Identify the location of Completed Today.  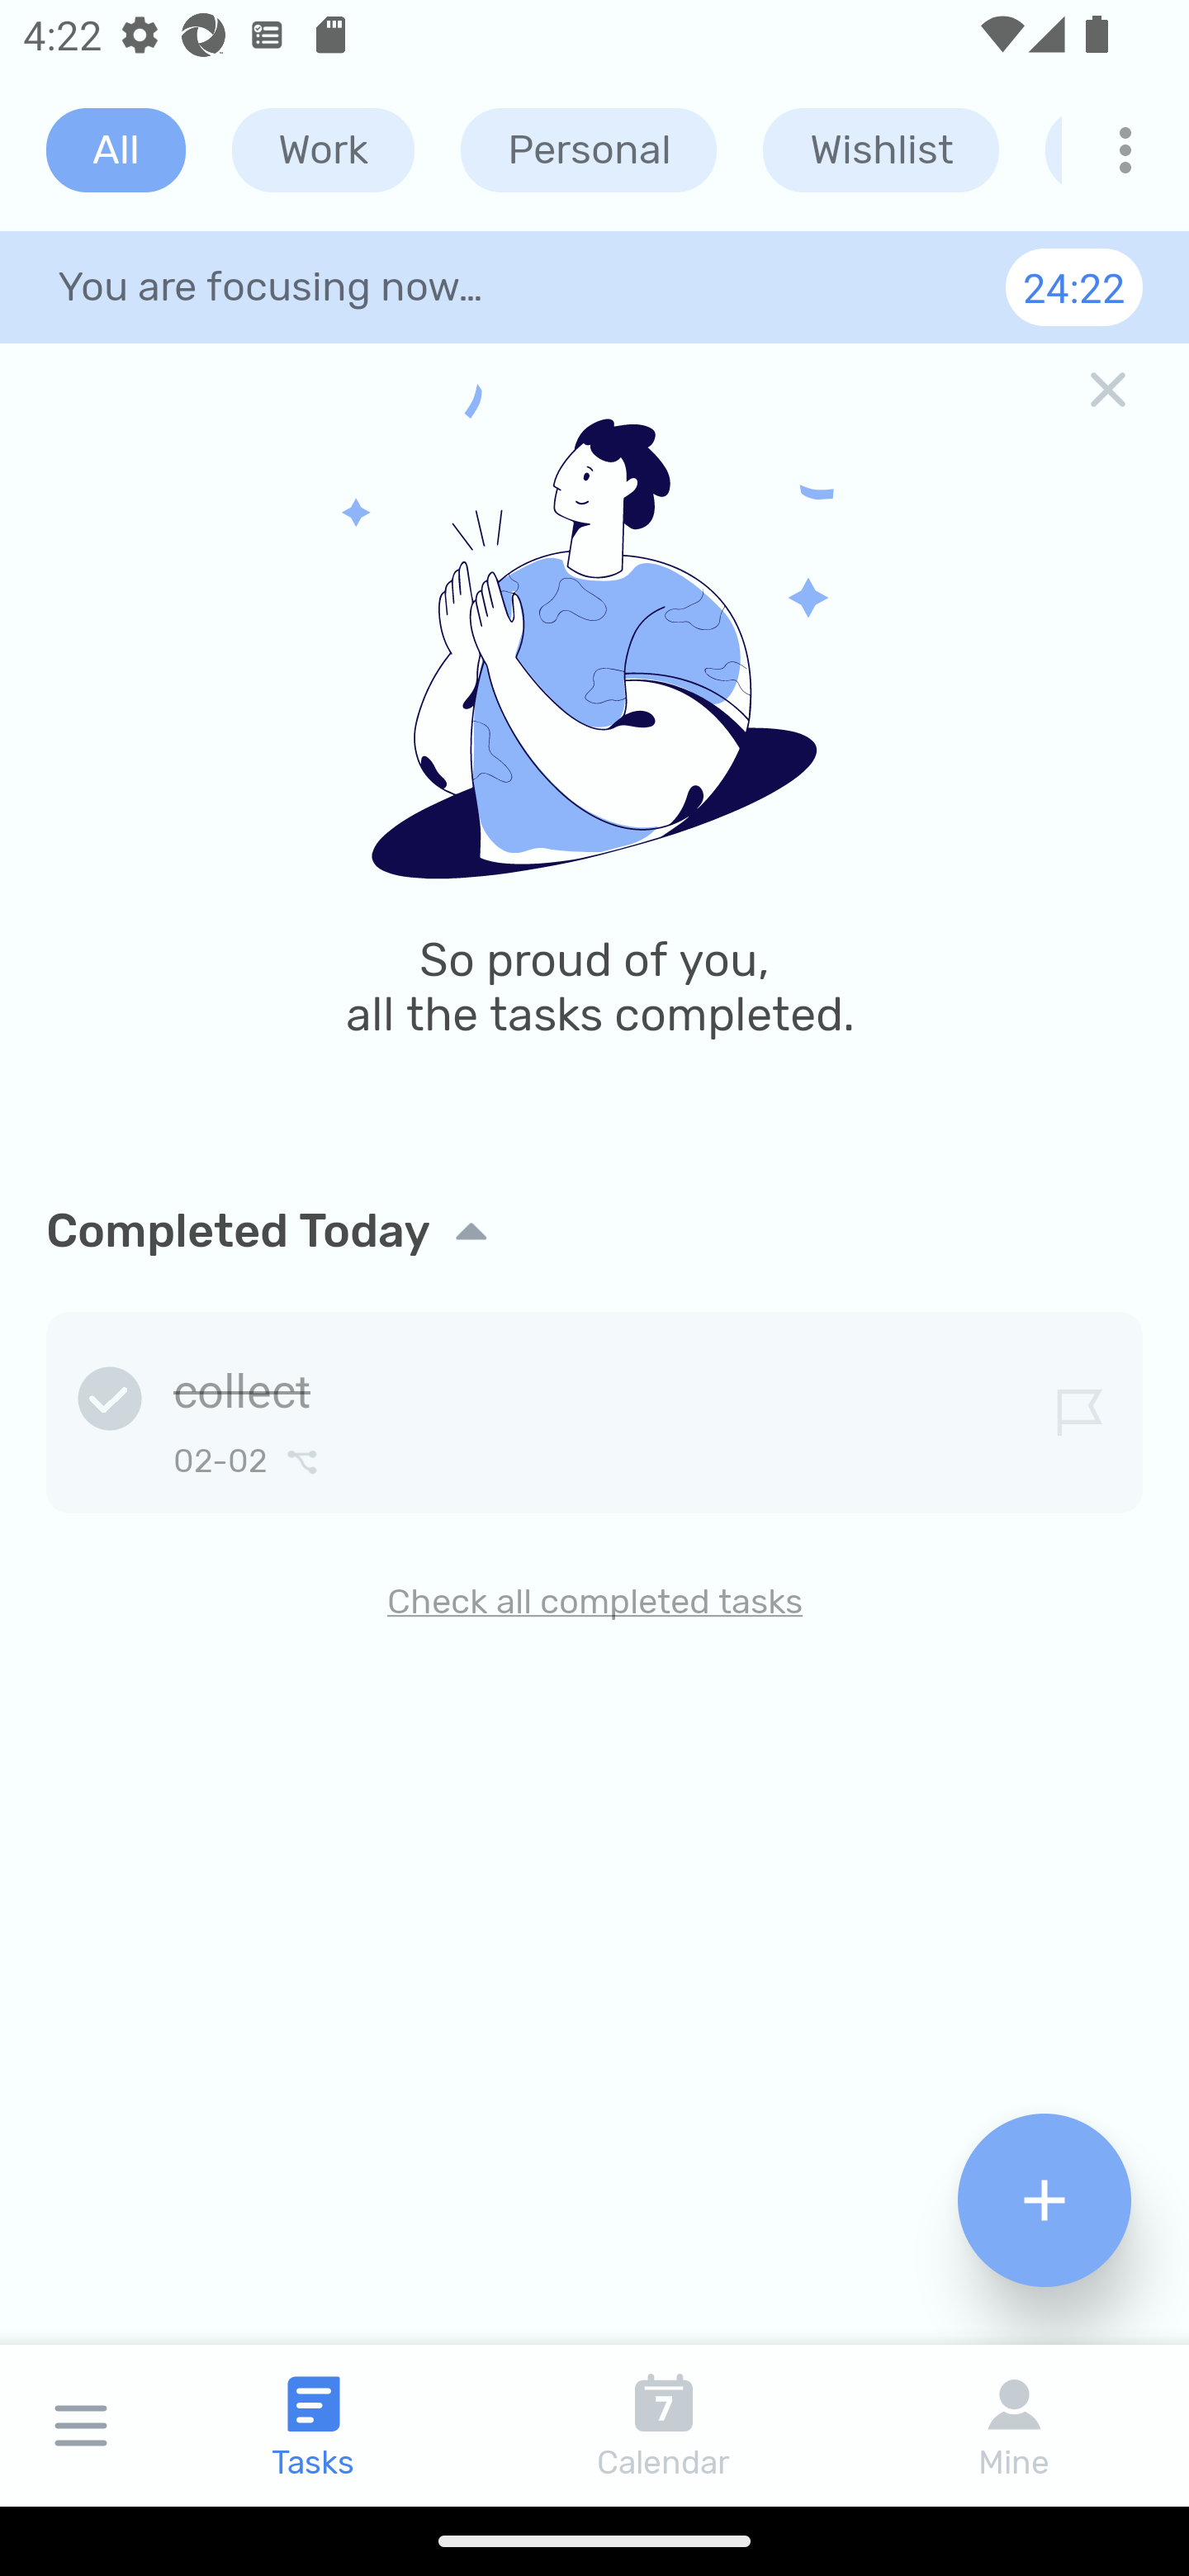
(594, 1231).